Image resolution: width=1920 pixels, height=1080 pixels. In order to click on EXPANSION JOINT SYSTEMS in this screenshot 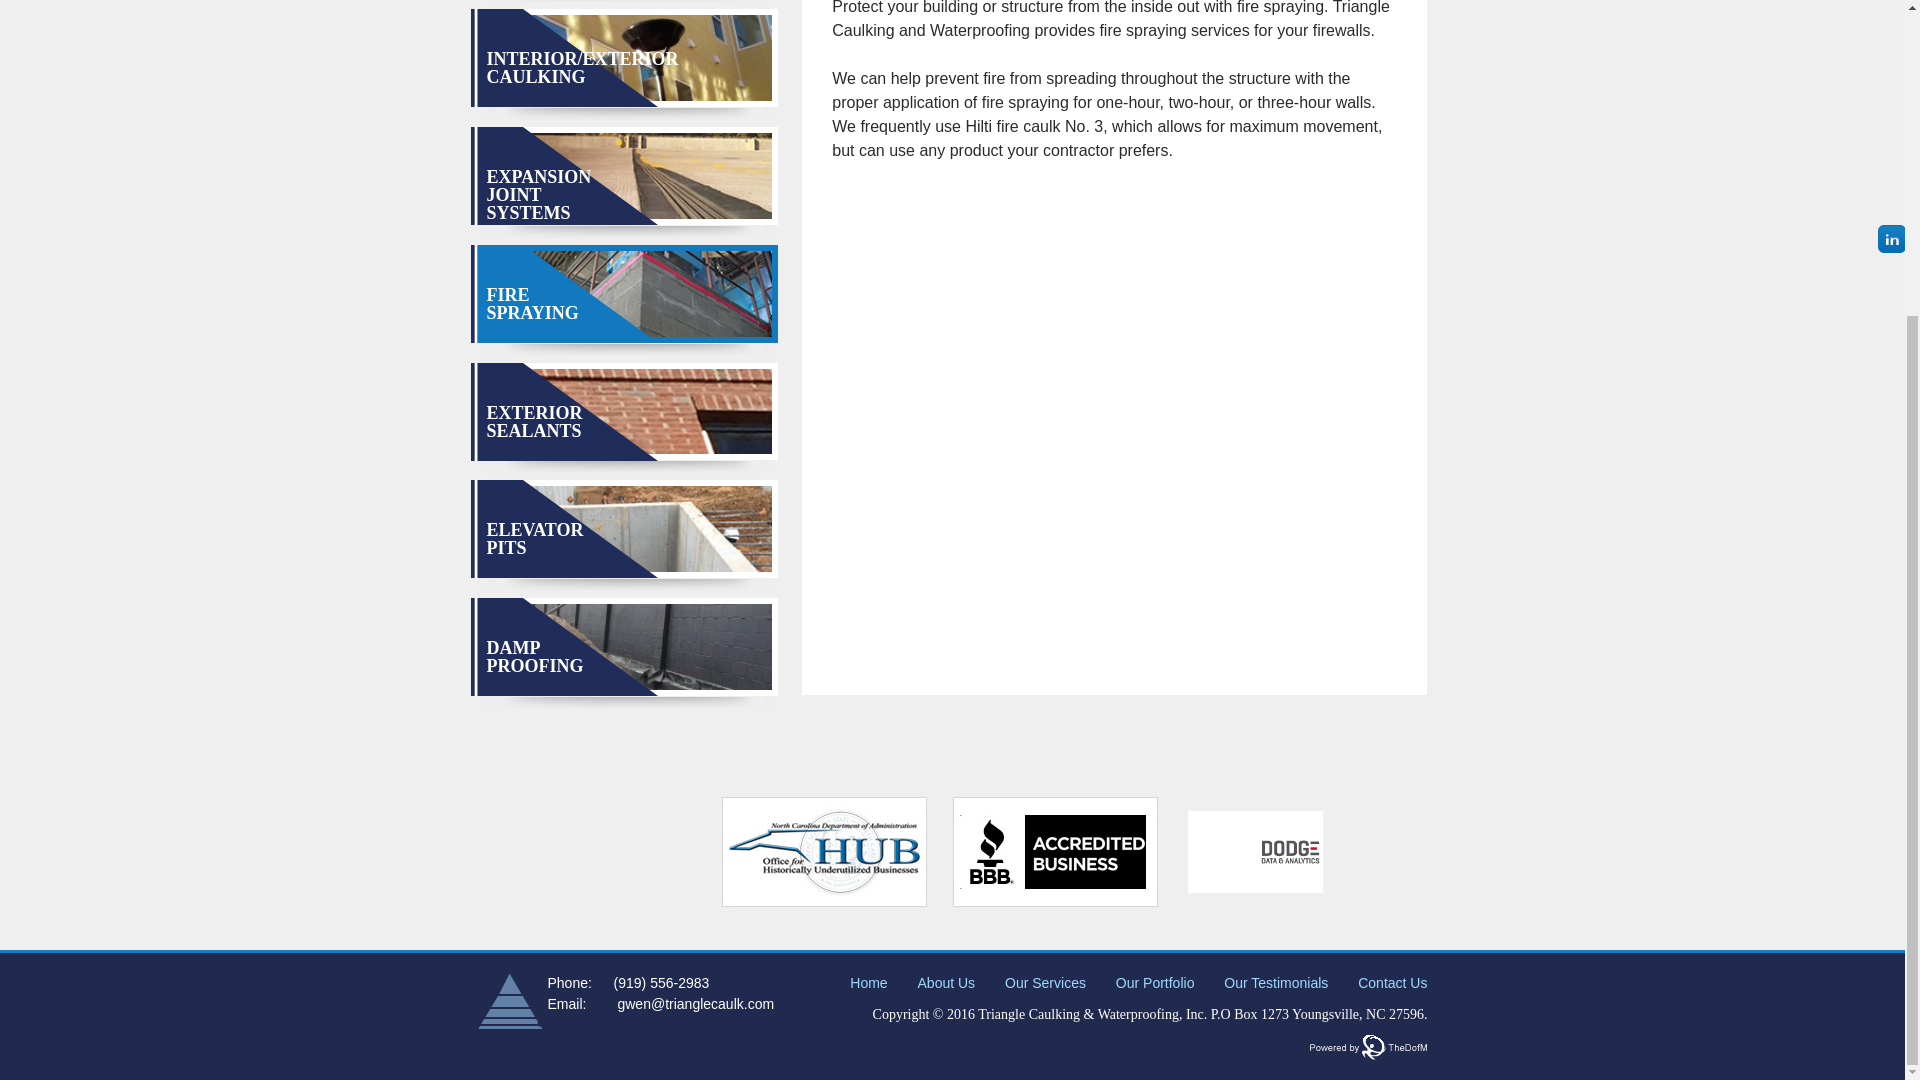, I will do `click(538, 194)`.